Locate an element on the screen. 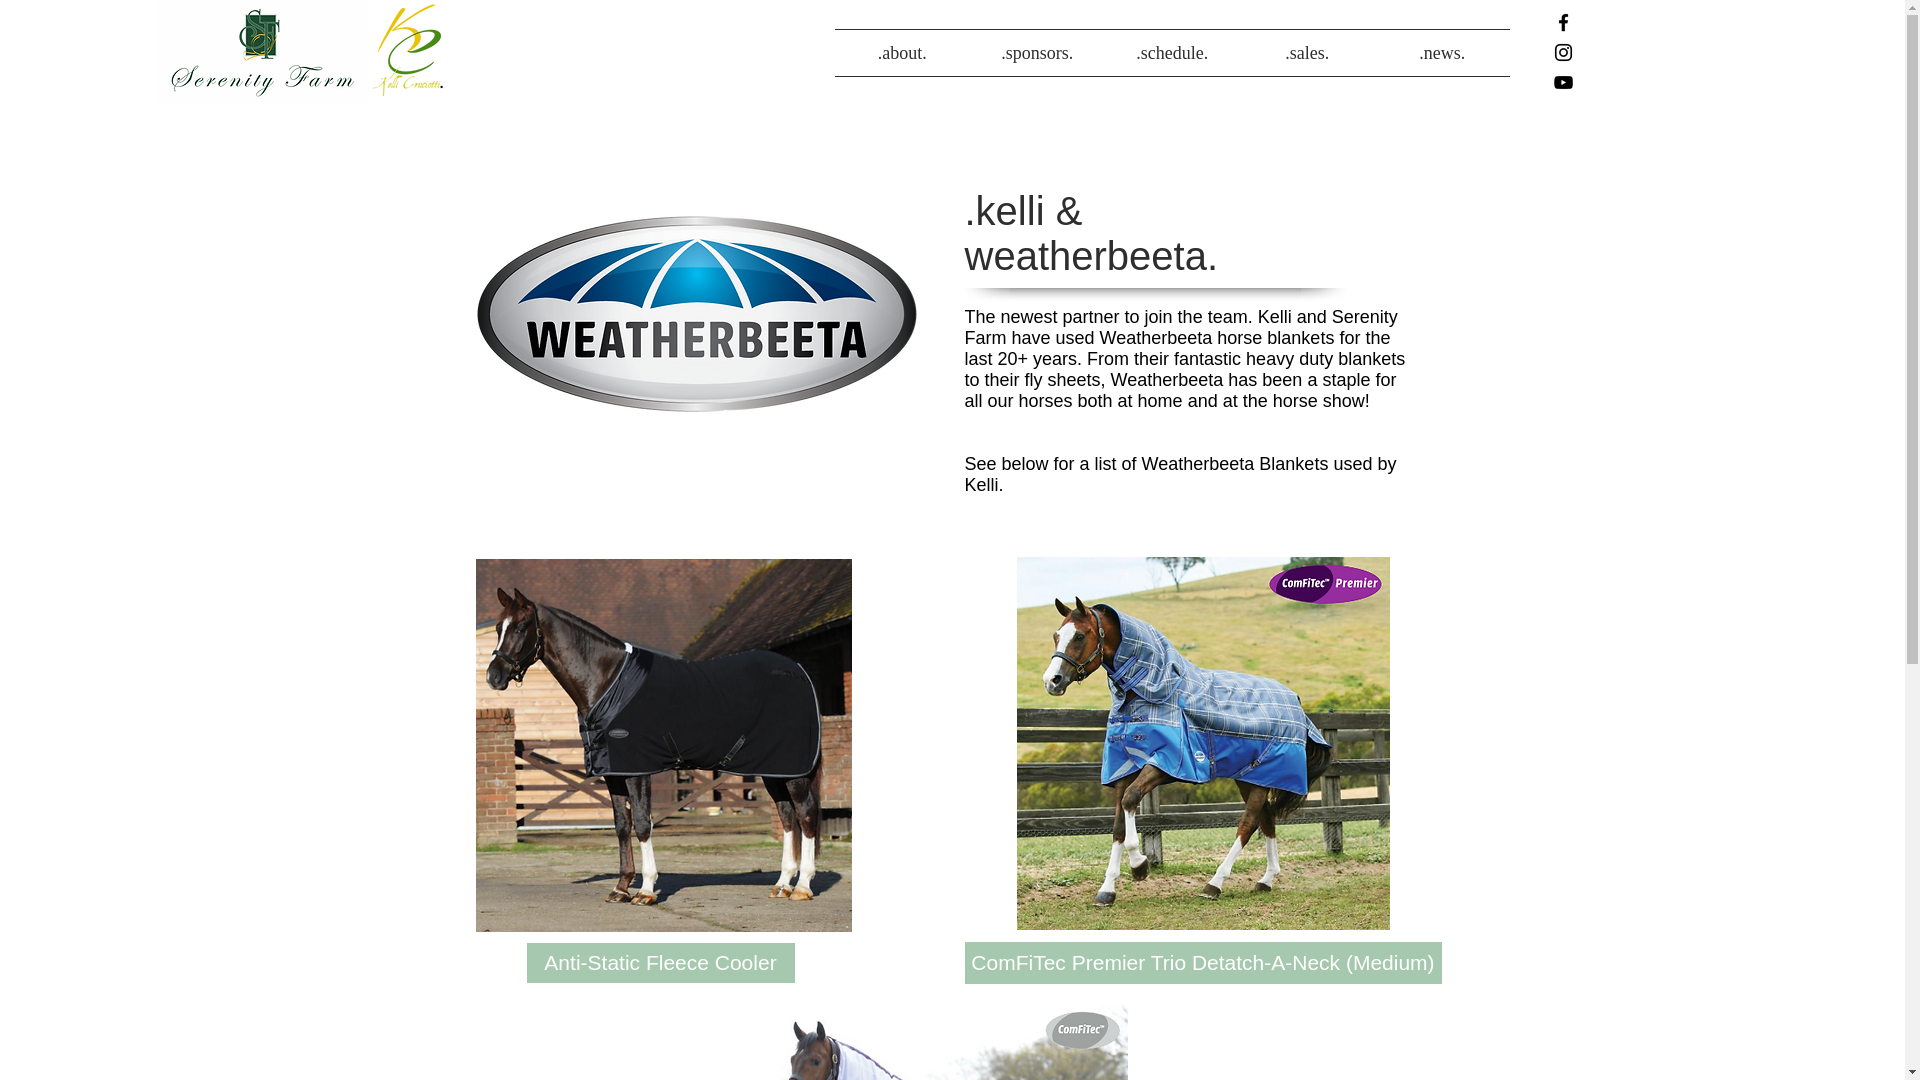  .schedule. is located at coordinates (1172, 52).